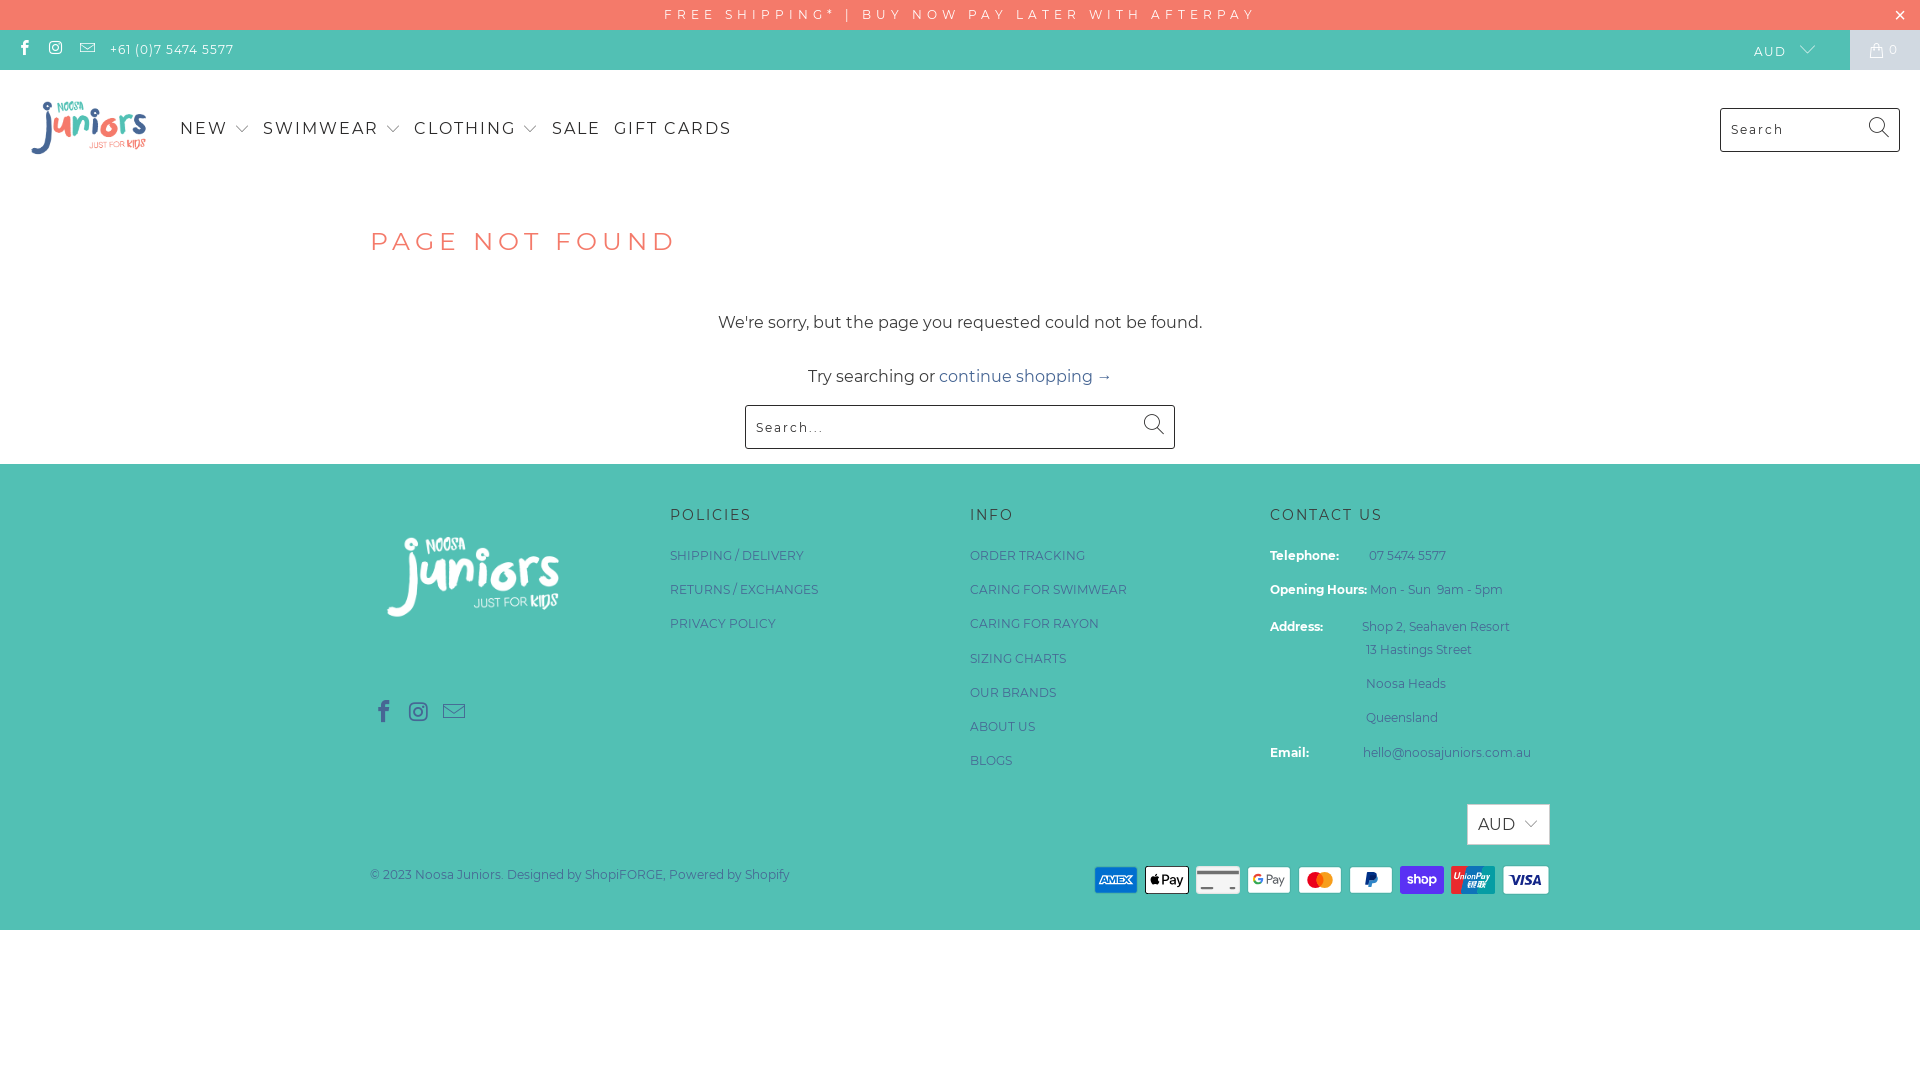 The height and width of the screenshot is (1080, 1920). I want to click on Noosa Juniors on Facebook, so click(385, 713).